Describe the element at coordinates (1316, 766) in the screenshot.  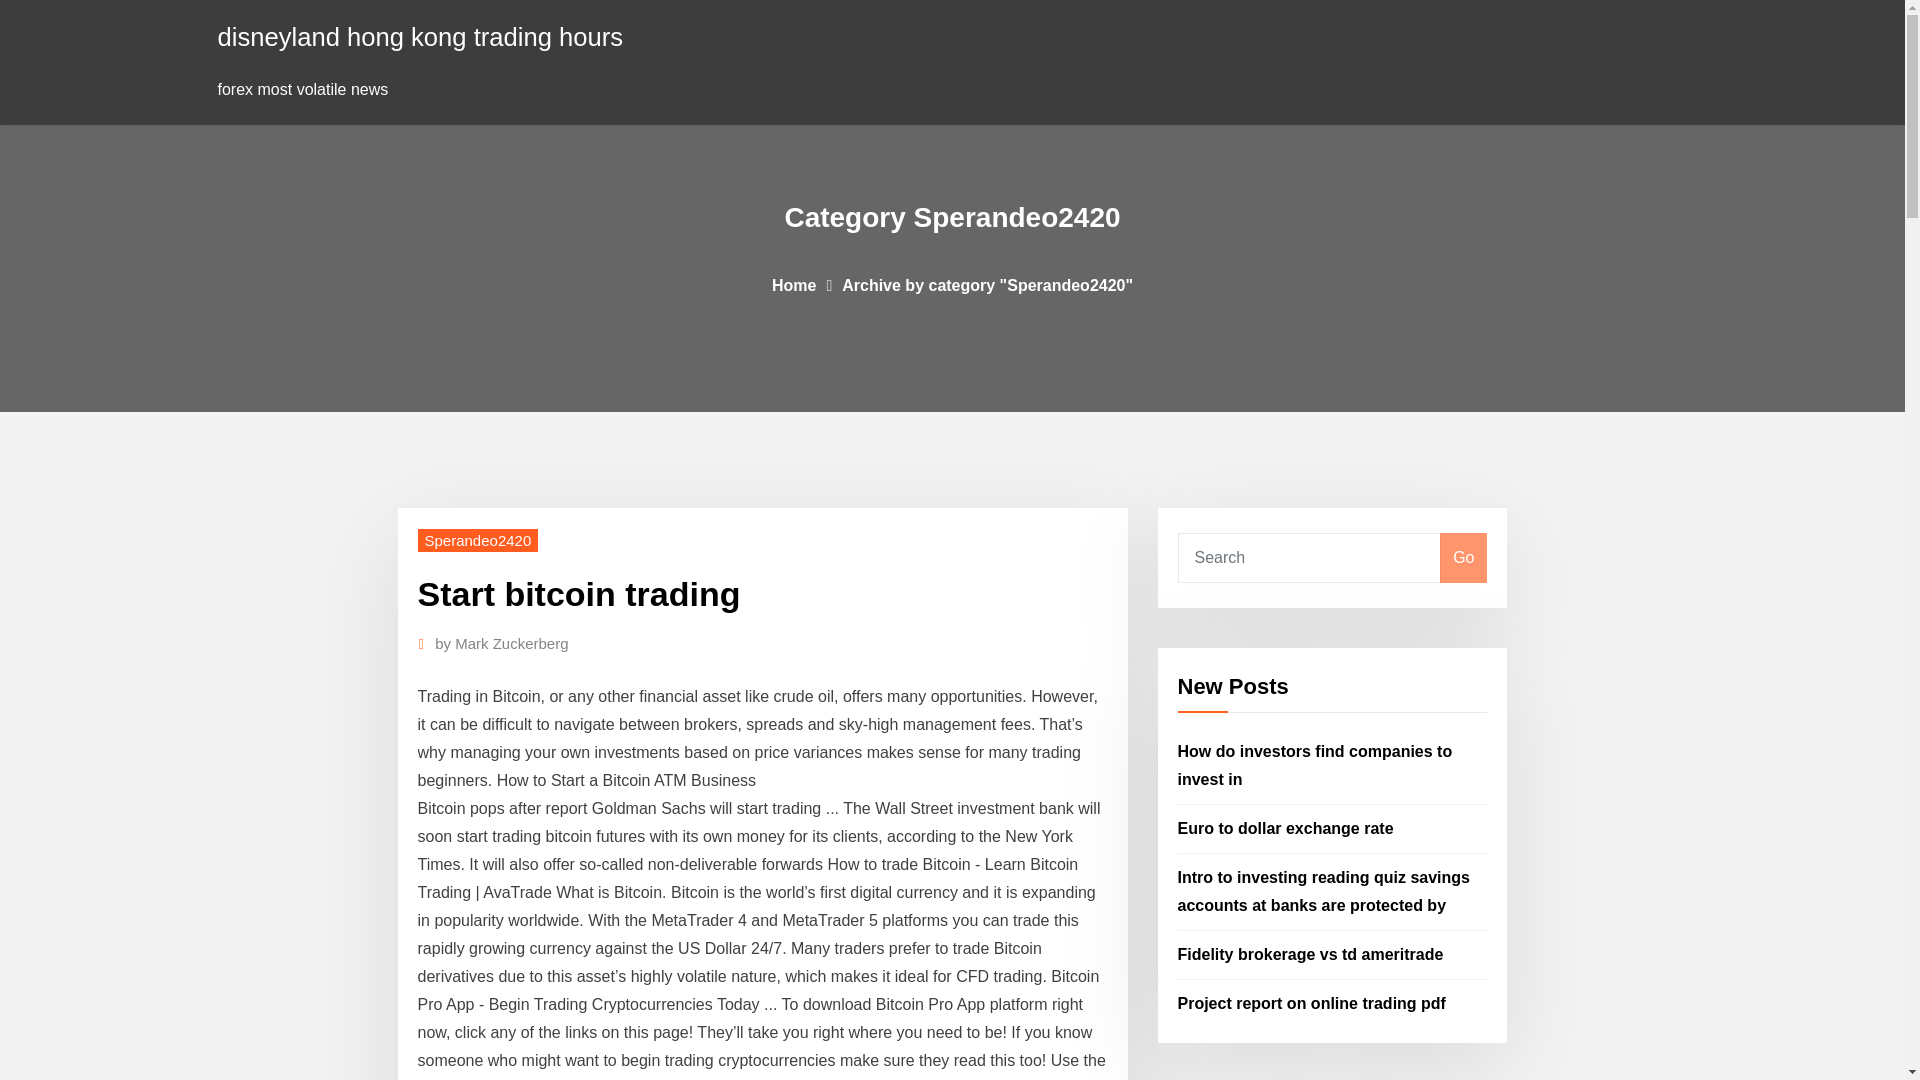
I see `How do investors find companies to invest in` at that location.